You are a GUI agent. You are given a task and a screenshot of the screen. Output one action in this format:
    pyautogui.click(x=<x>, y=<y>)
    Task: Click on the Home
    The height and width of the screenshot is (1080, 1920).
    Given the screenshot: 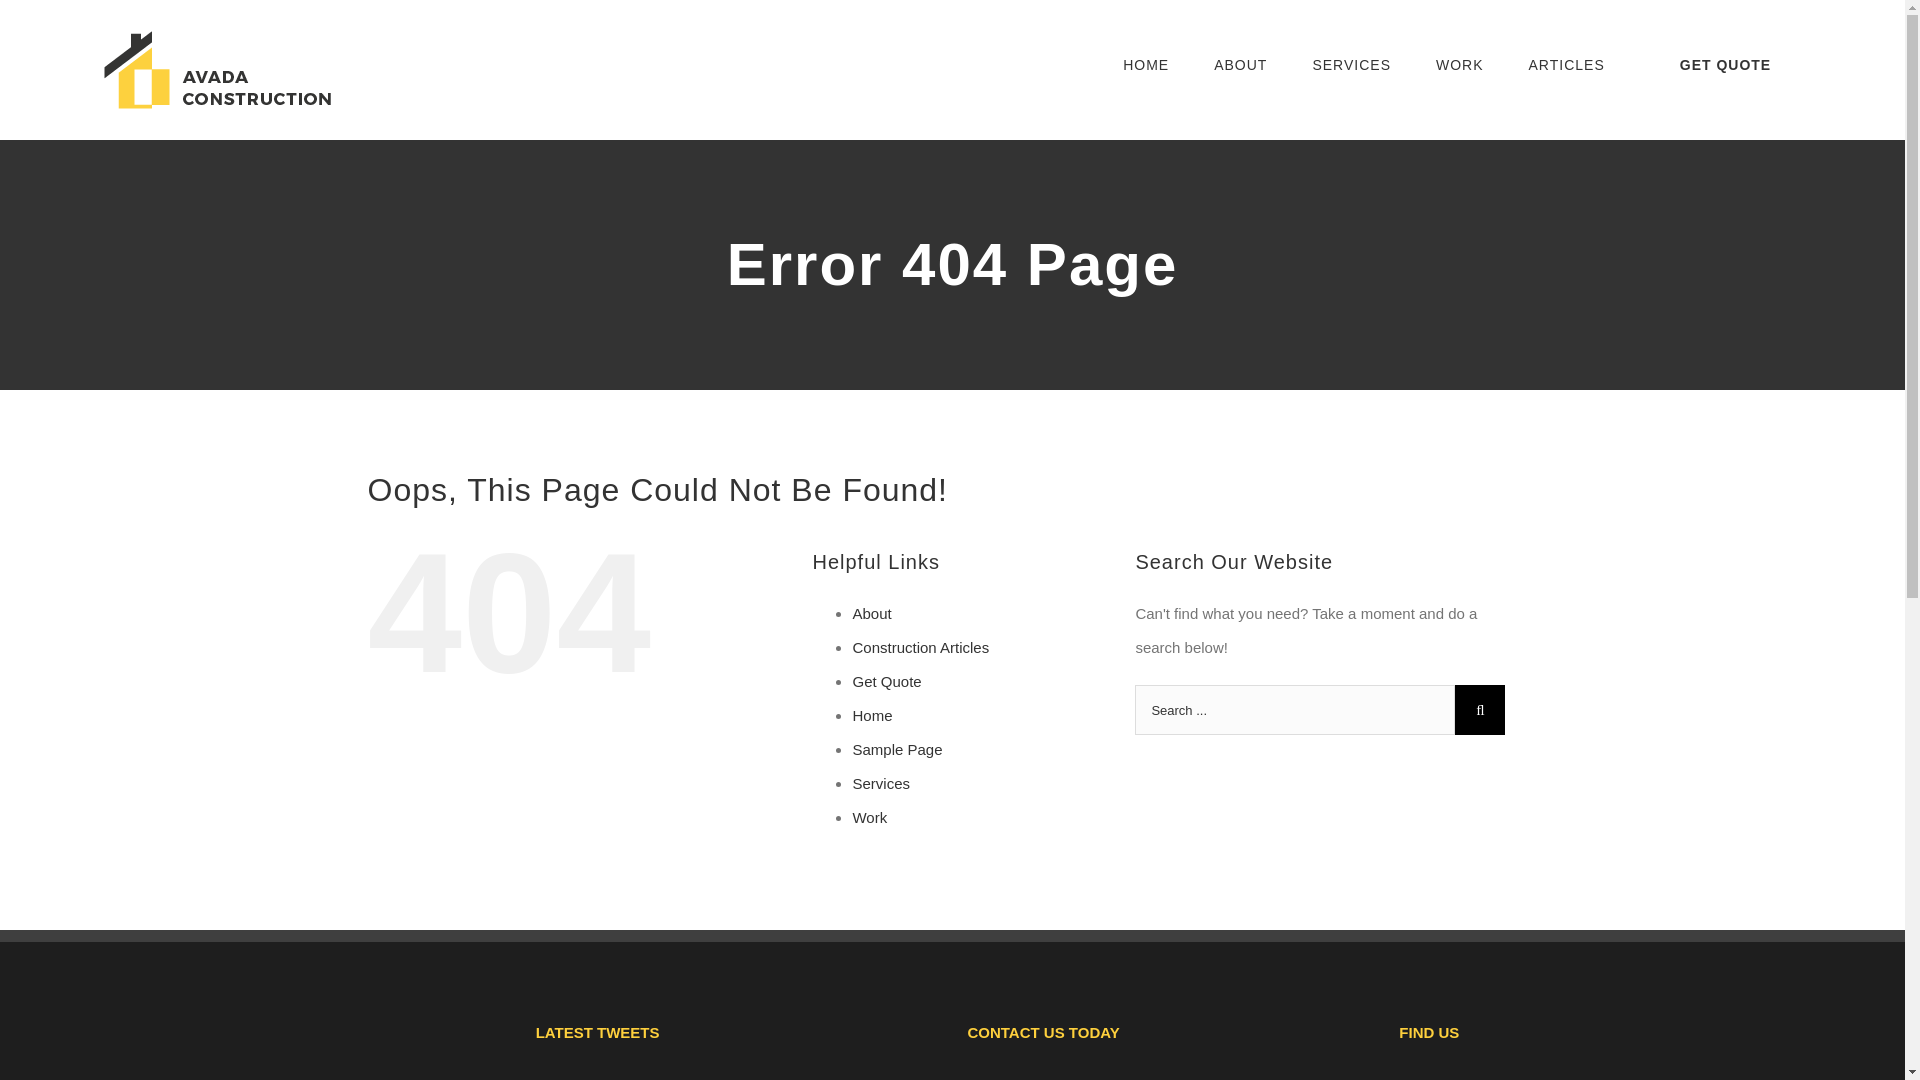 What is the action you would take?
    pyautogui.click(x=872, y=715)
    